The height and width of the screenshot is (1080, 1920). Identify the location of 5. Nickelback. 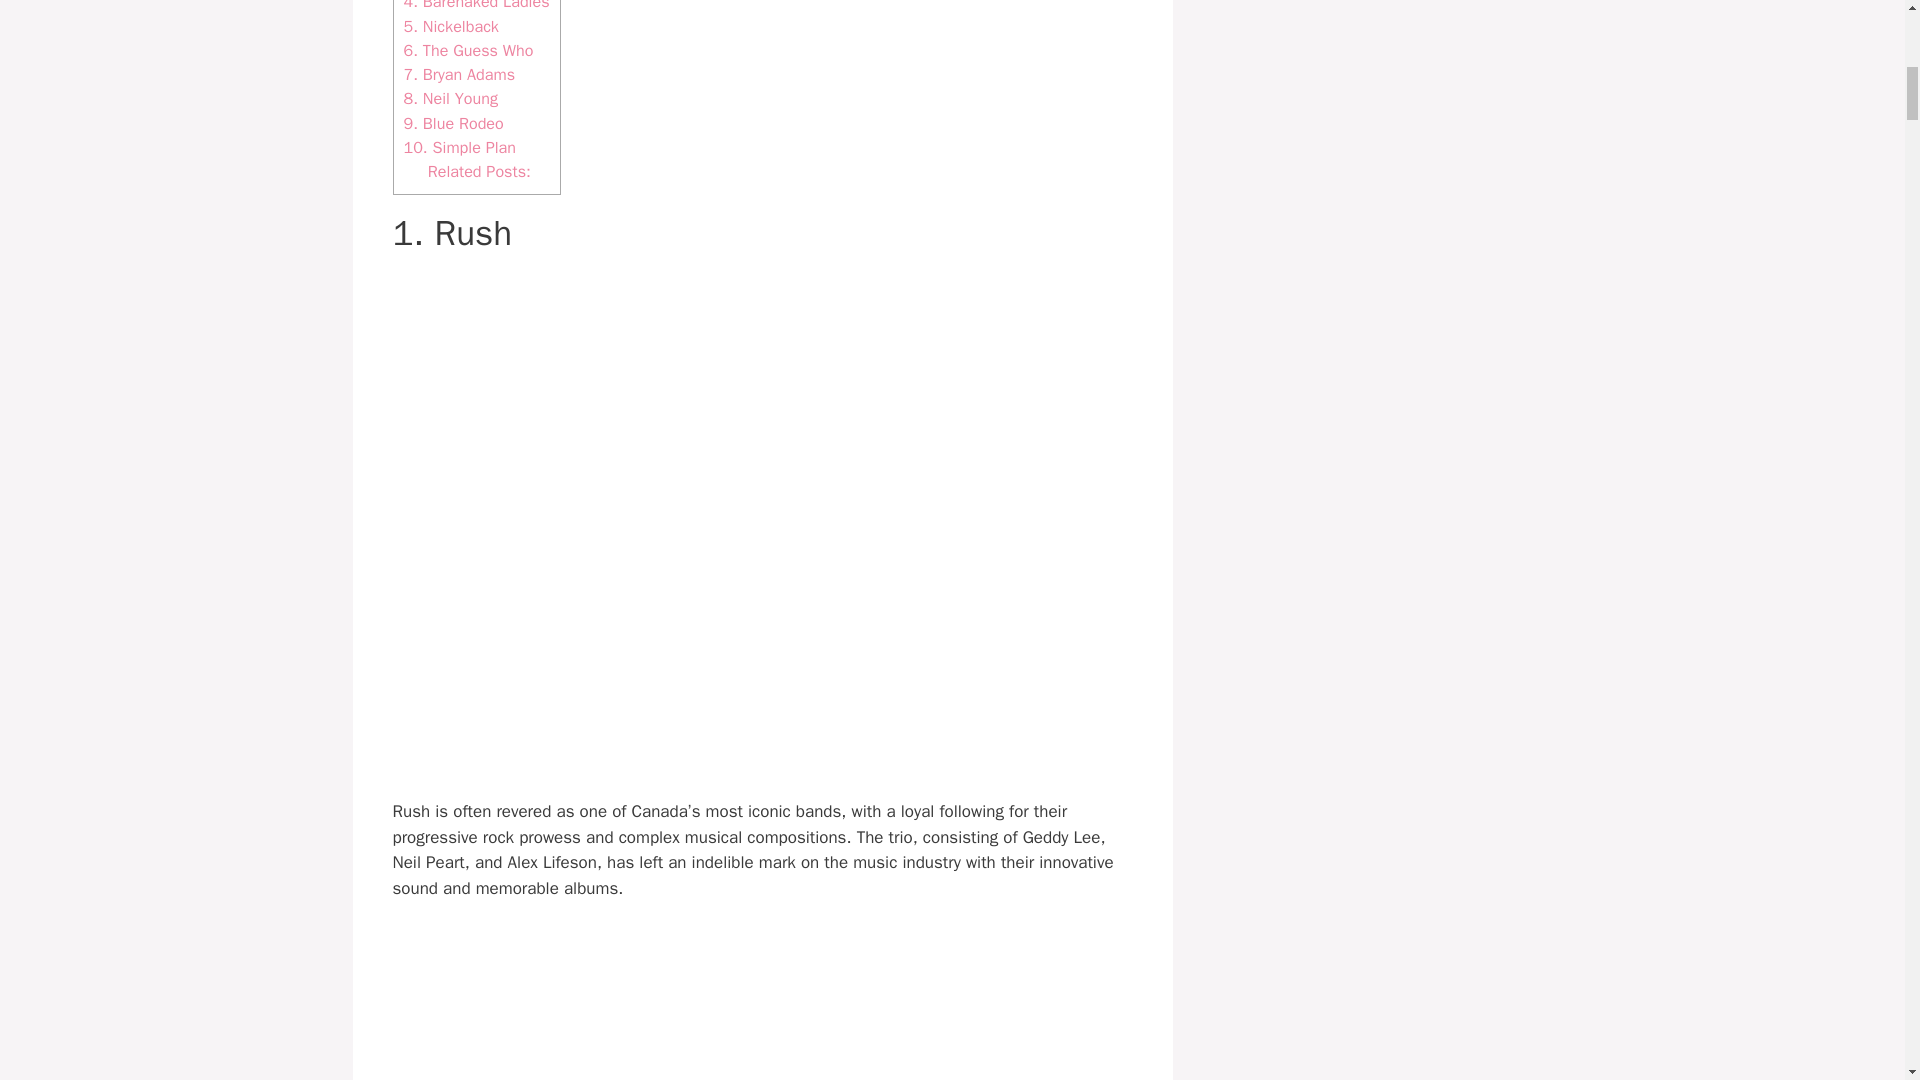
(451, 26).